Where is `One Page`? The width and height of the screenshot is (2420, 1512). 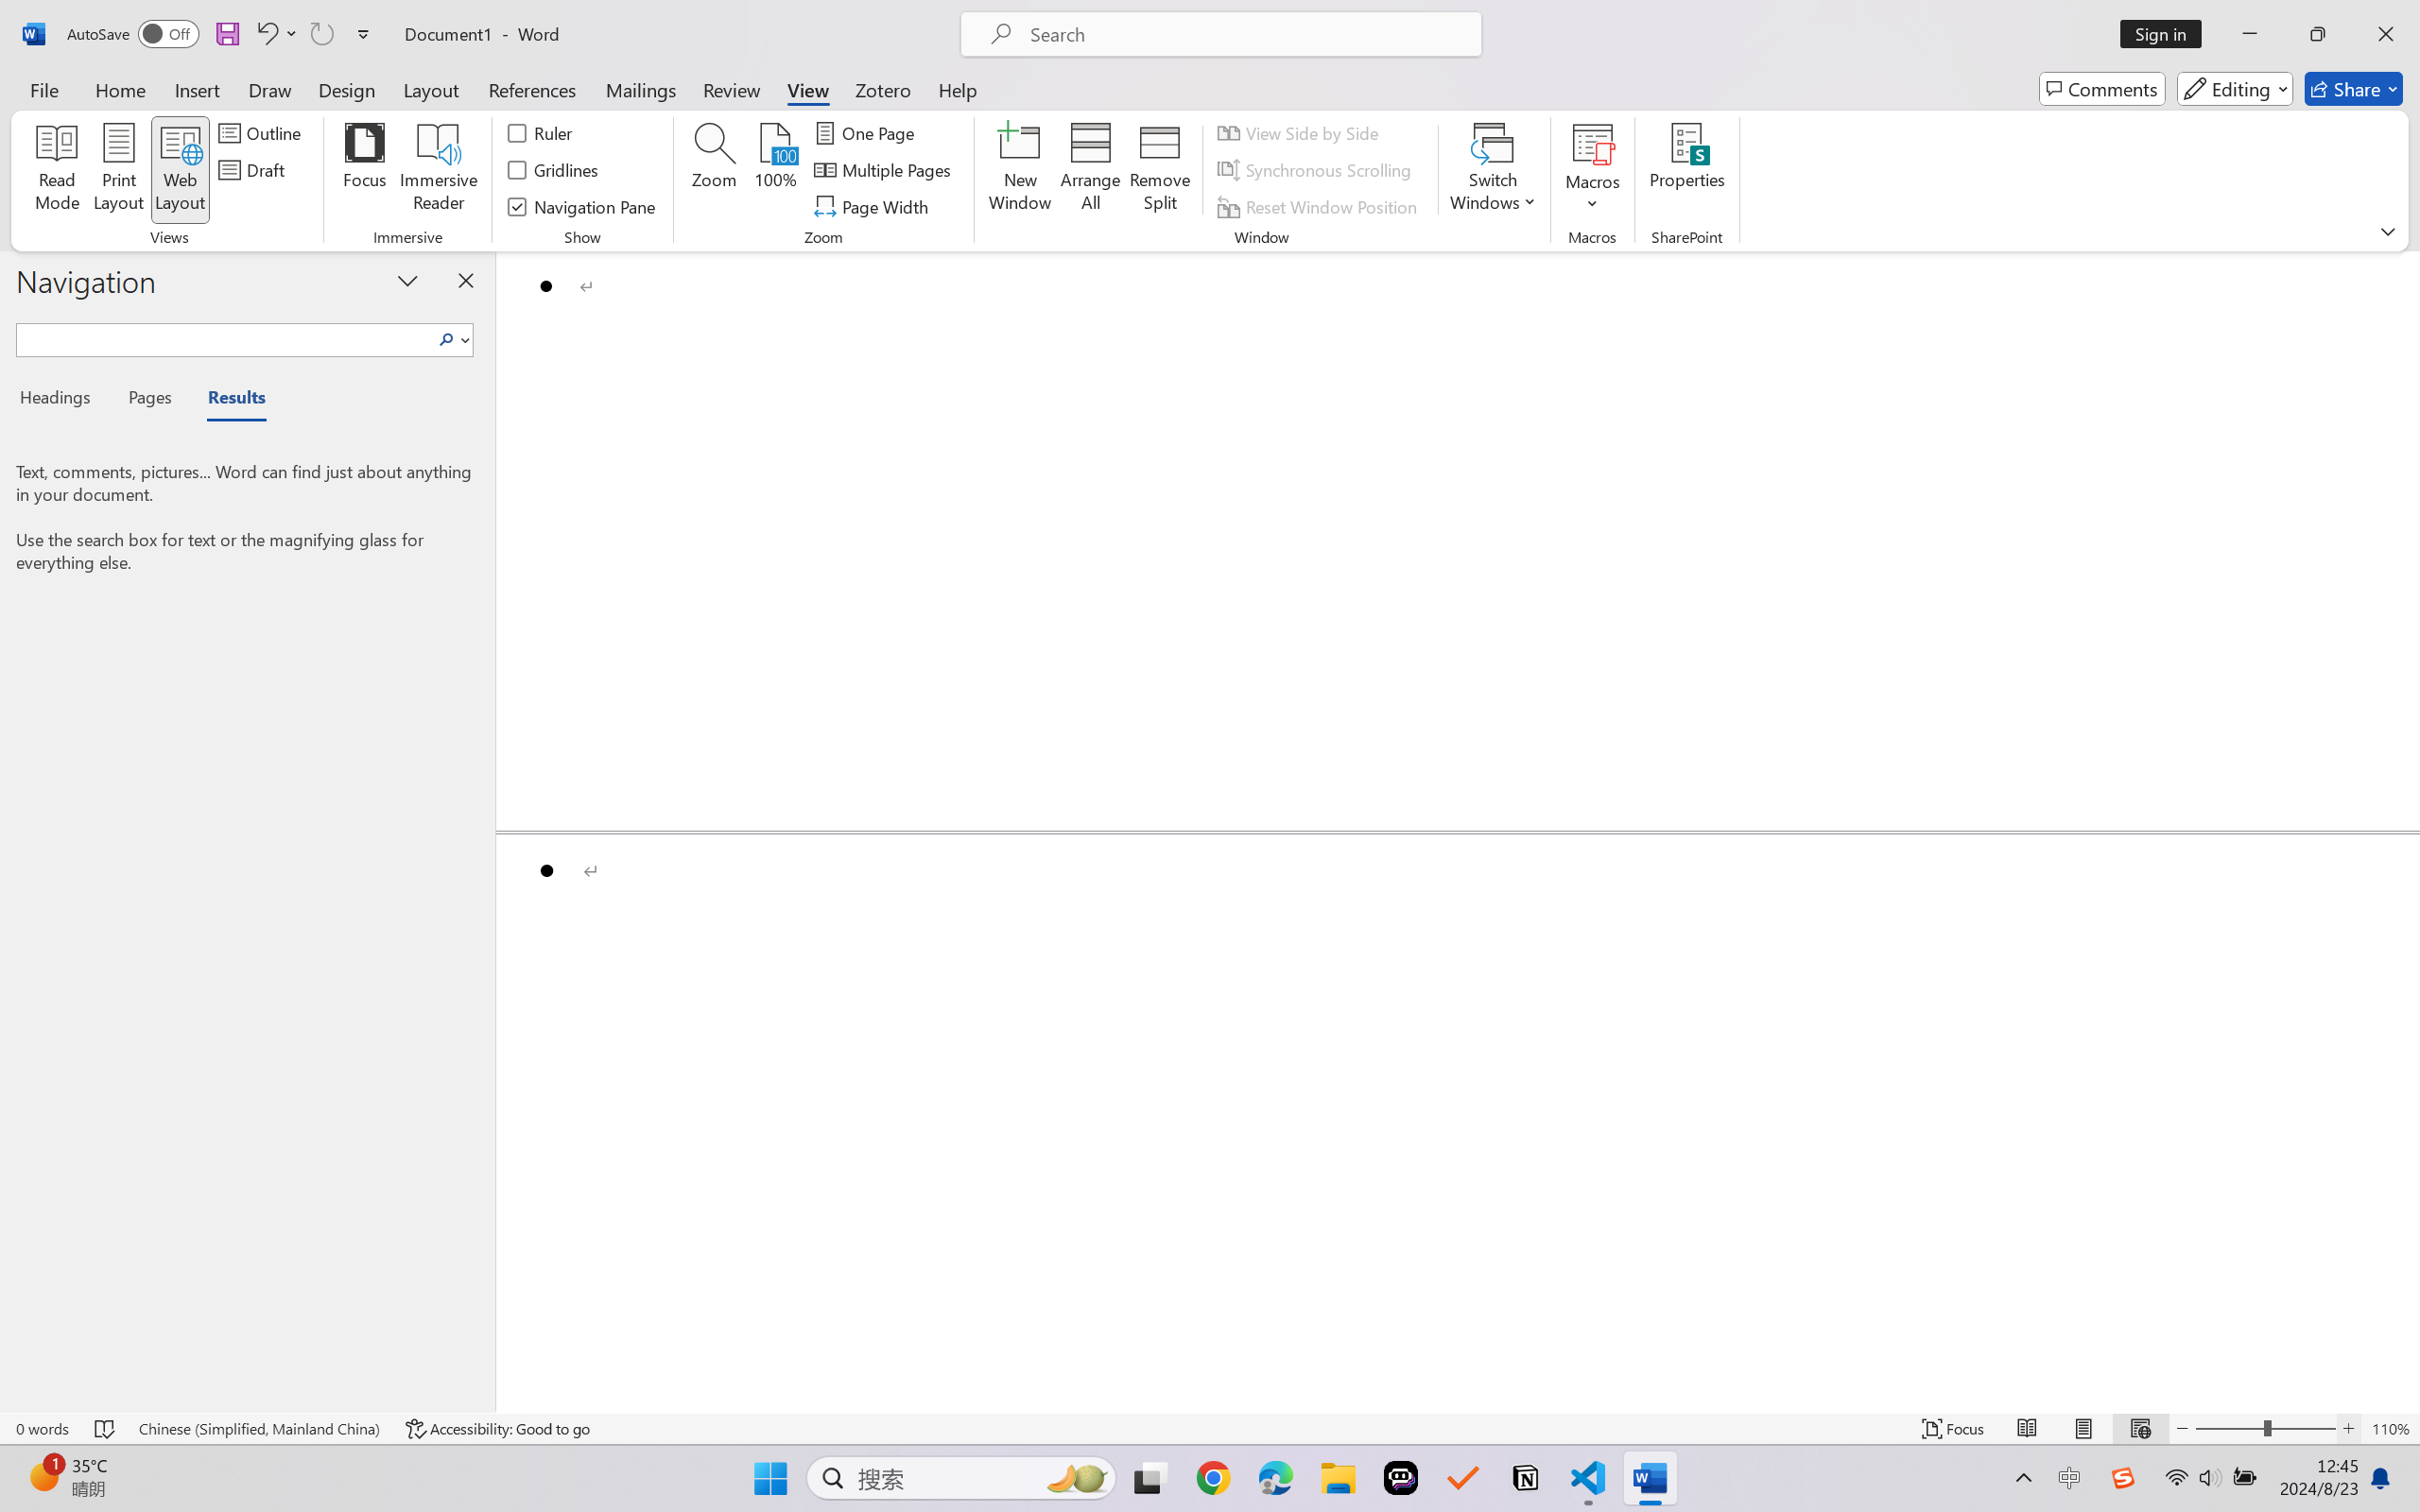 One Page is located at coordinates (868, 132).